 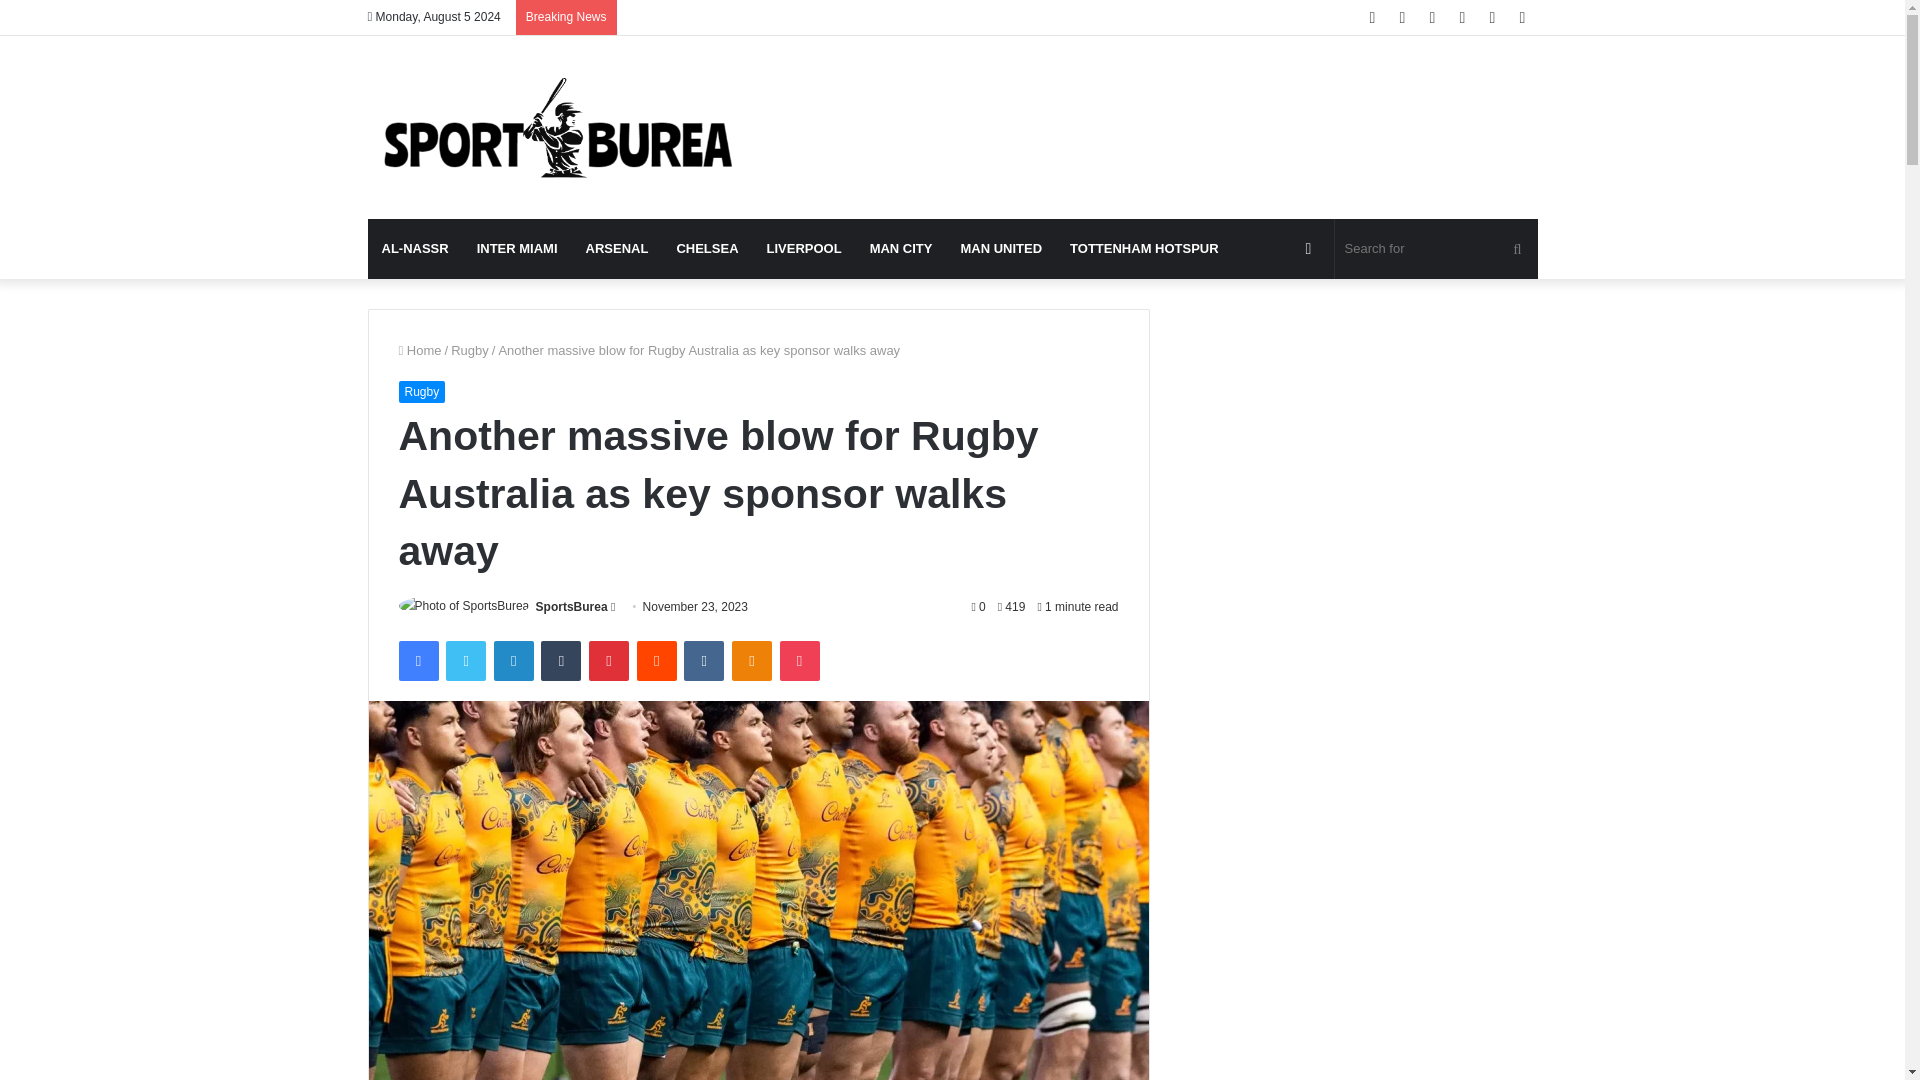 What do you see at coordinates (707, 248) in the screenshot?
I see `CHELSEA` at bounding box center [707, 248].